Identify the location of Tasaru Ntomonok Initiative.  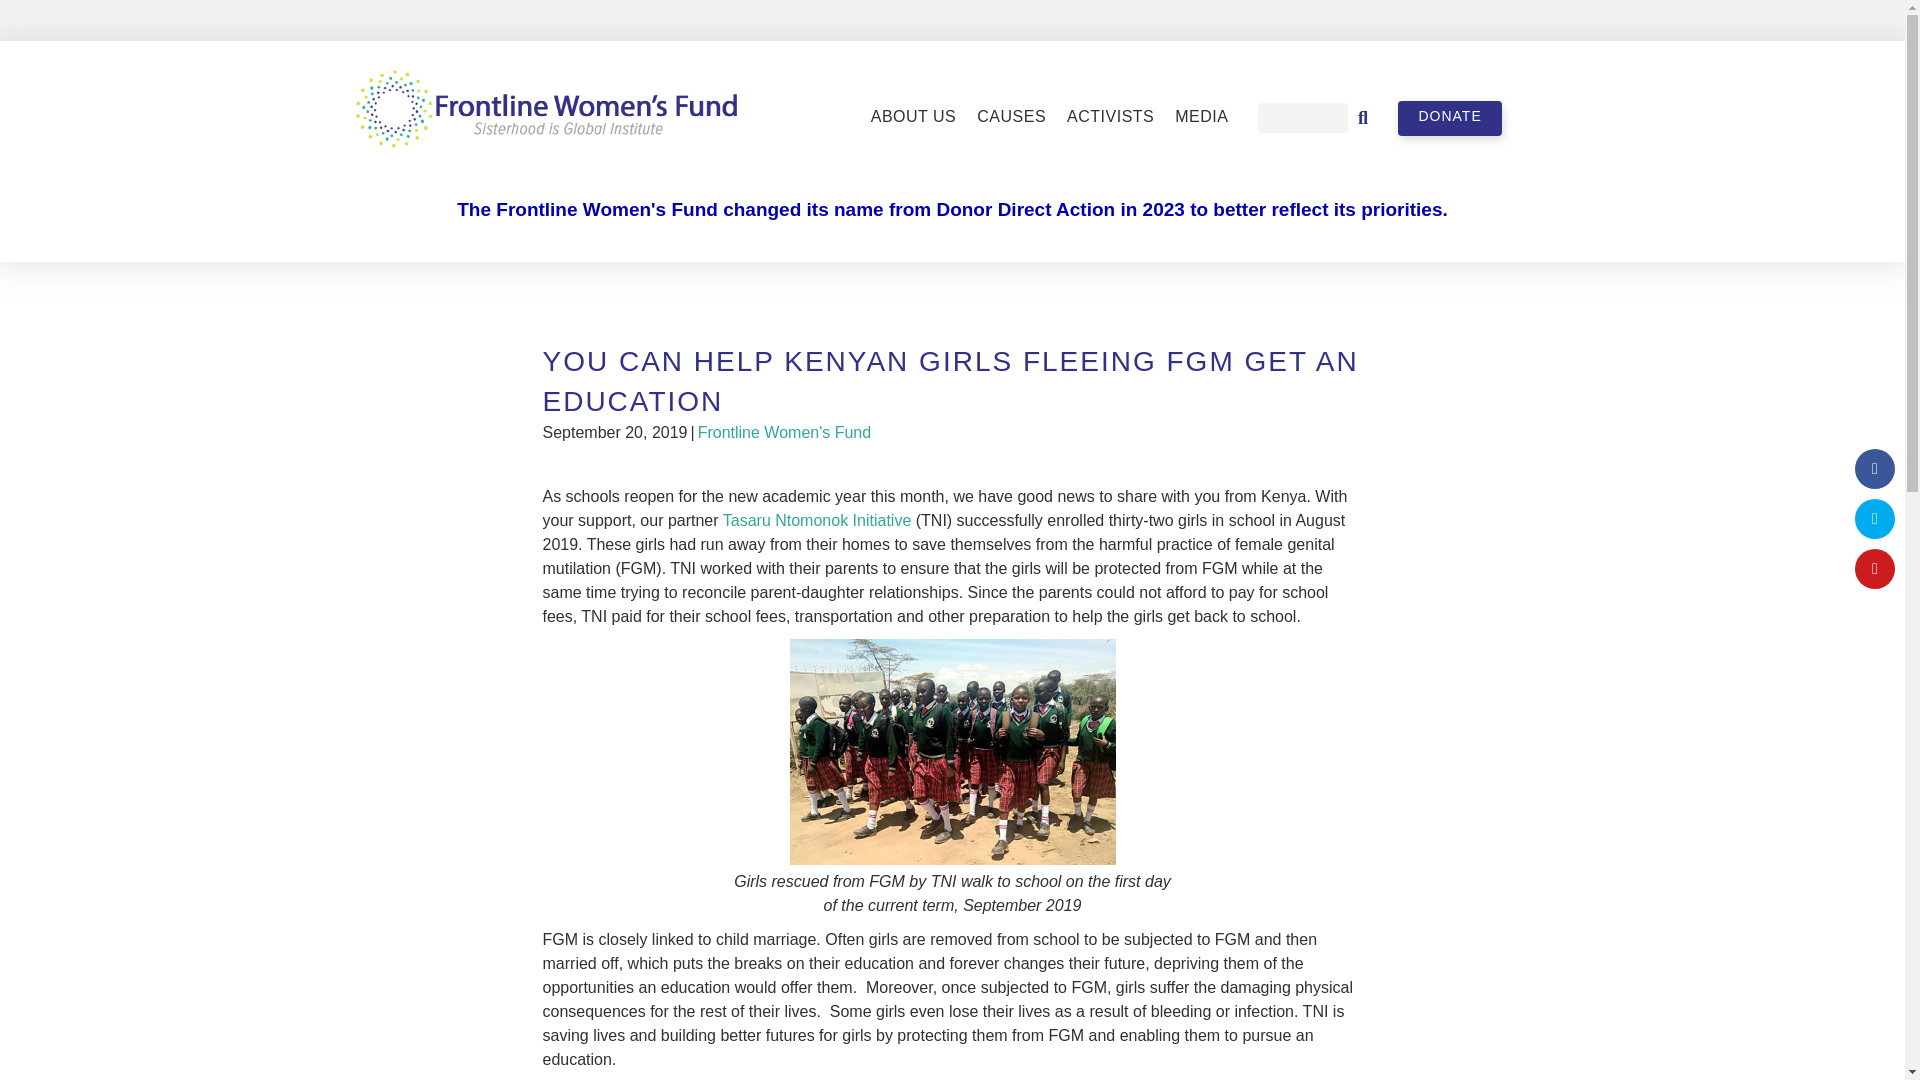
(818, 520).